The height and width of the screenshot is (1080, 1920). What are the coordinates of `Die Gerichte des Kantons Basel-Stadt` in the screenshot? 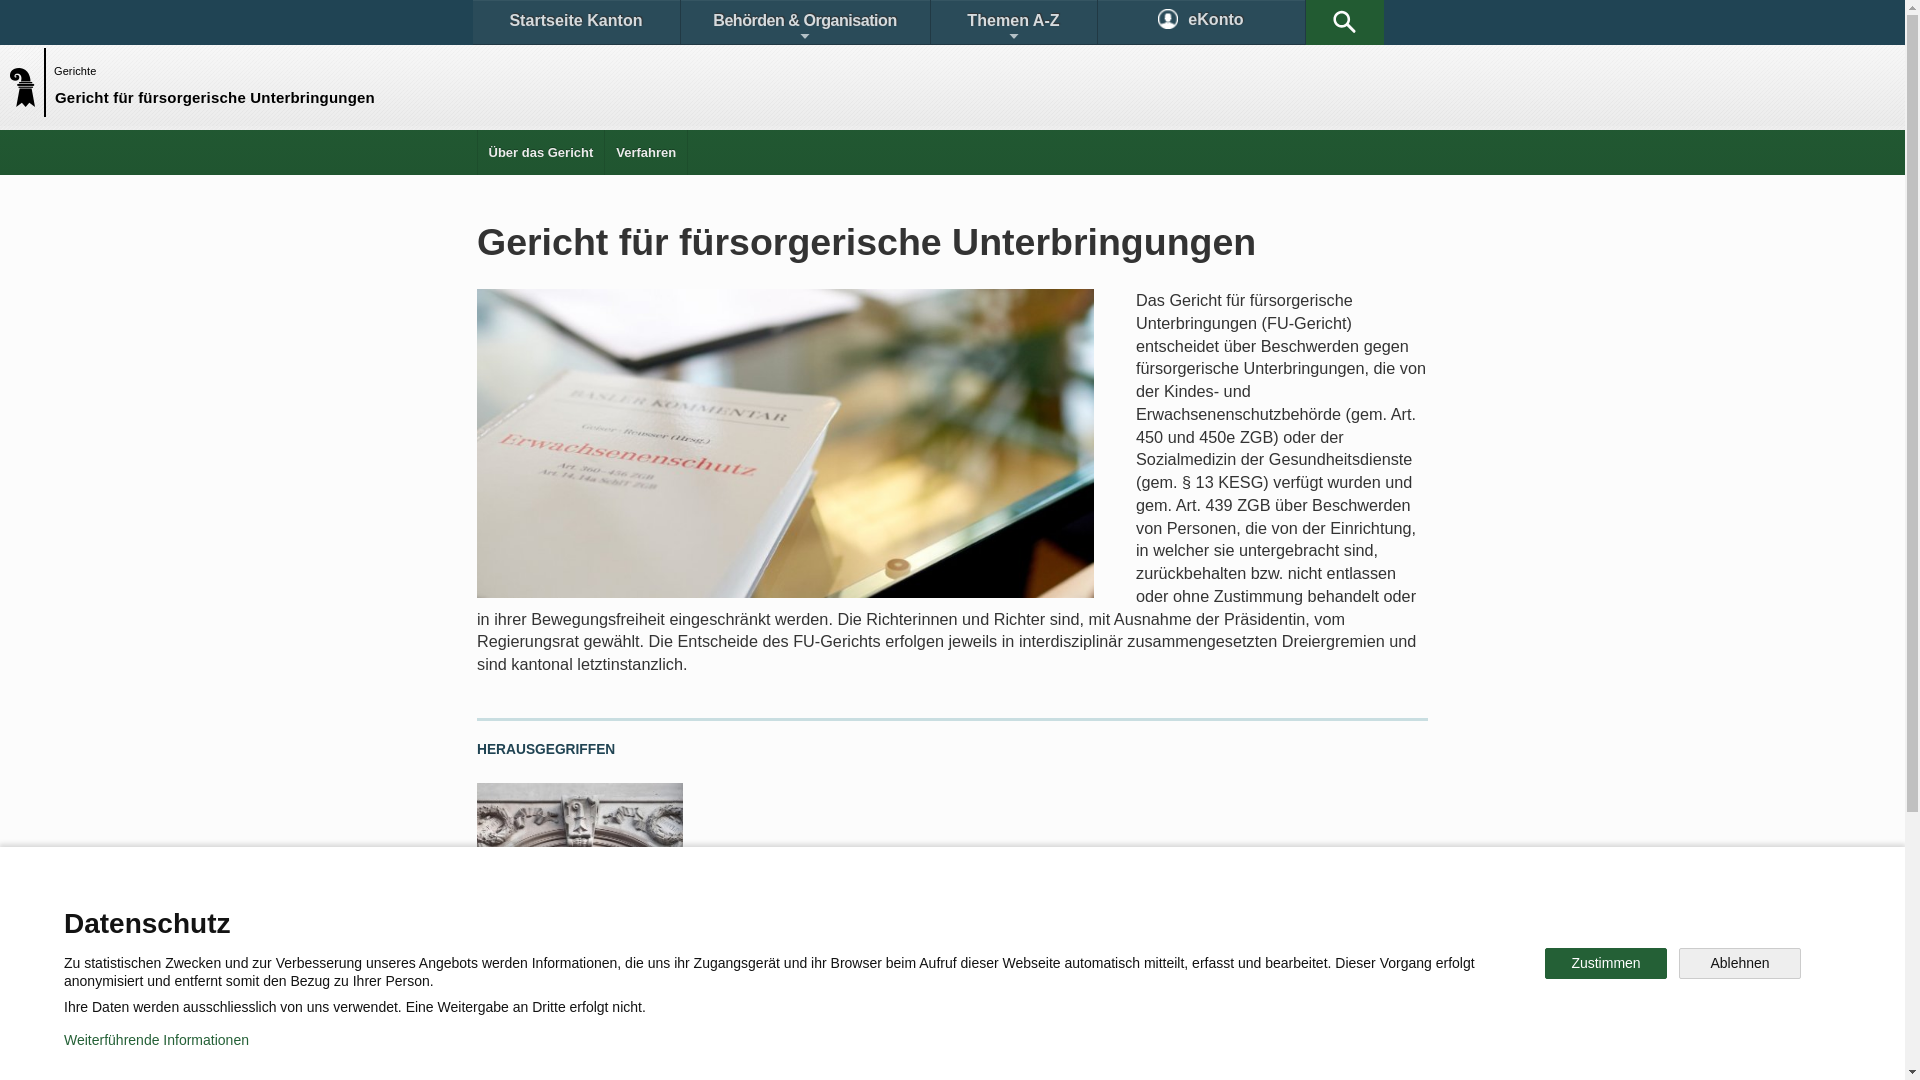 It's located at (568, 954).